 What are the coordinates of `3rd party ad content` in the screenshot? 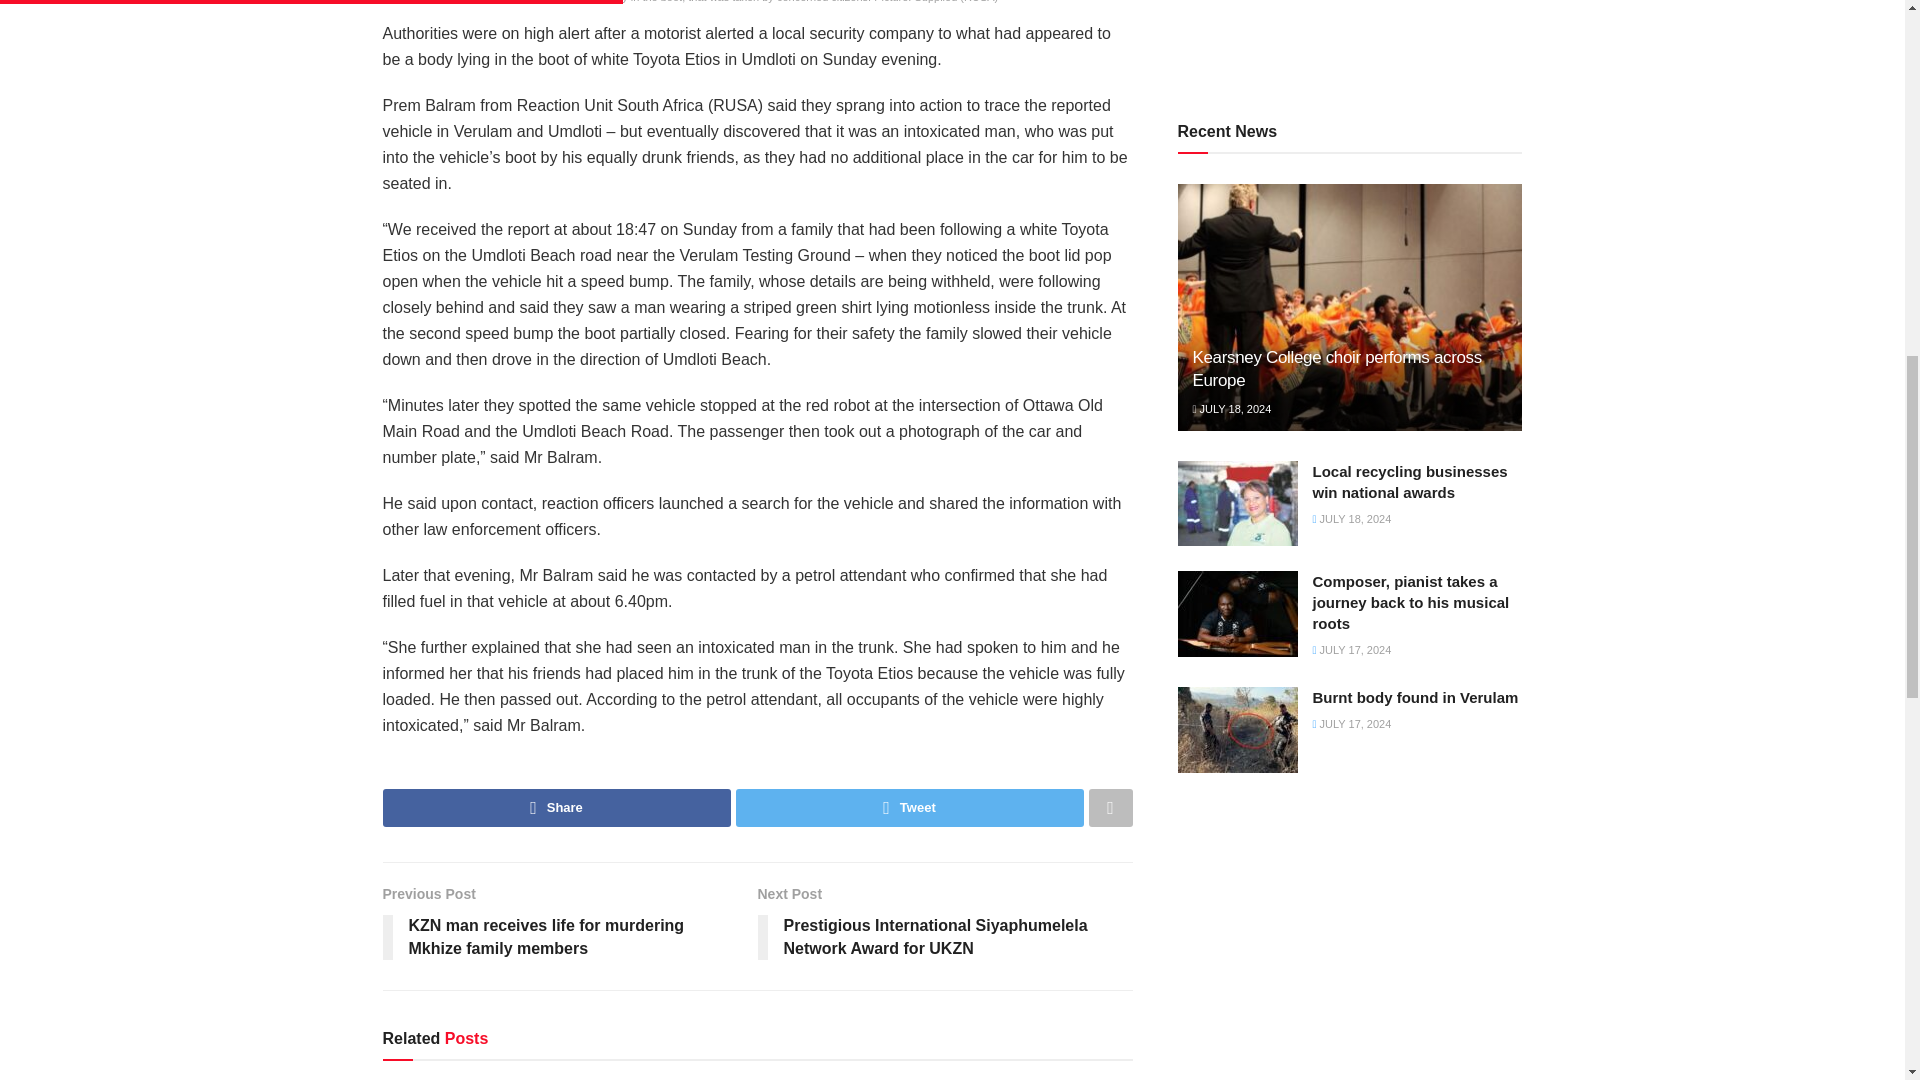 It's located at (1350, 37).